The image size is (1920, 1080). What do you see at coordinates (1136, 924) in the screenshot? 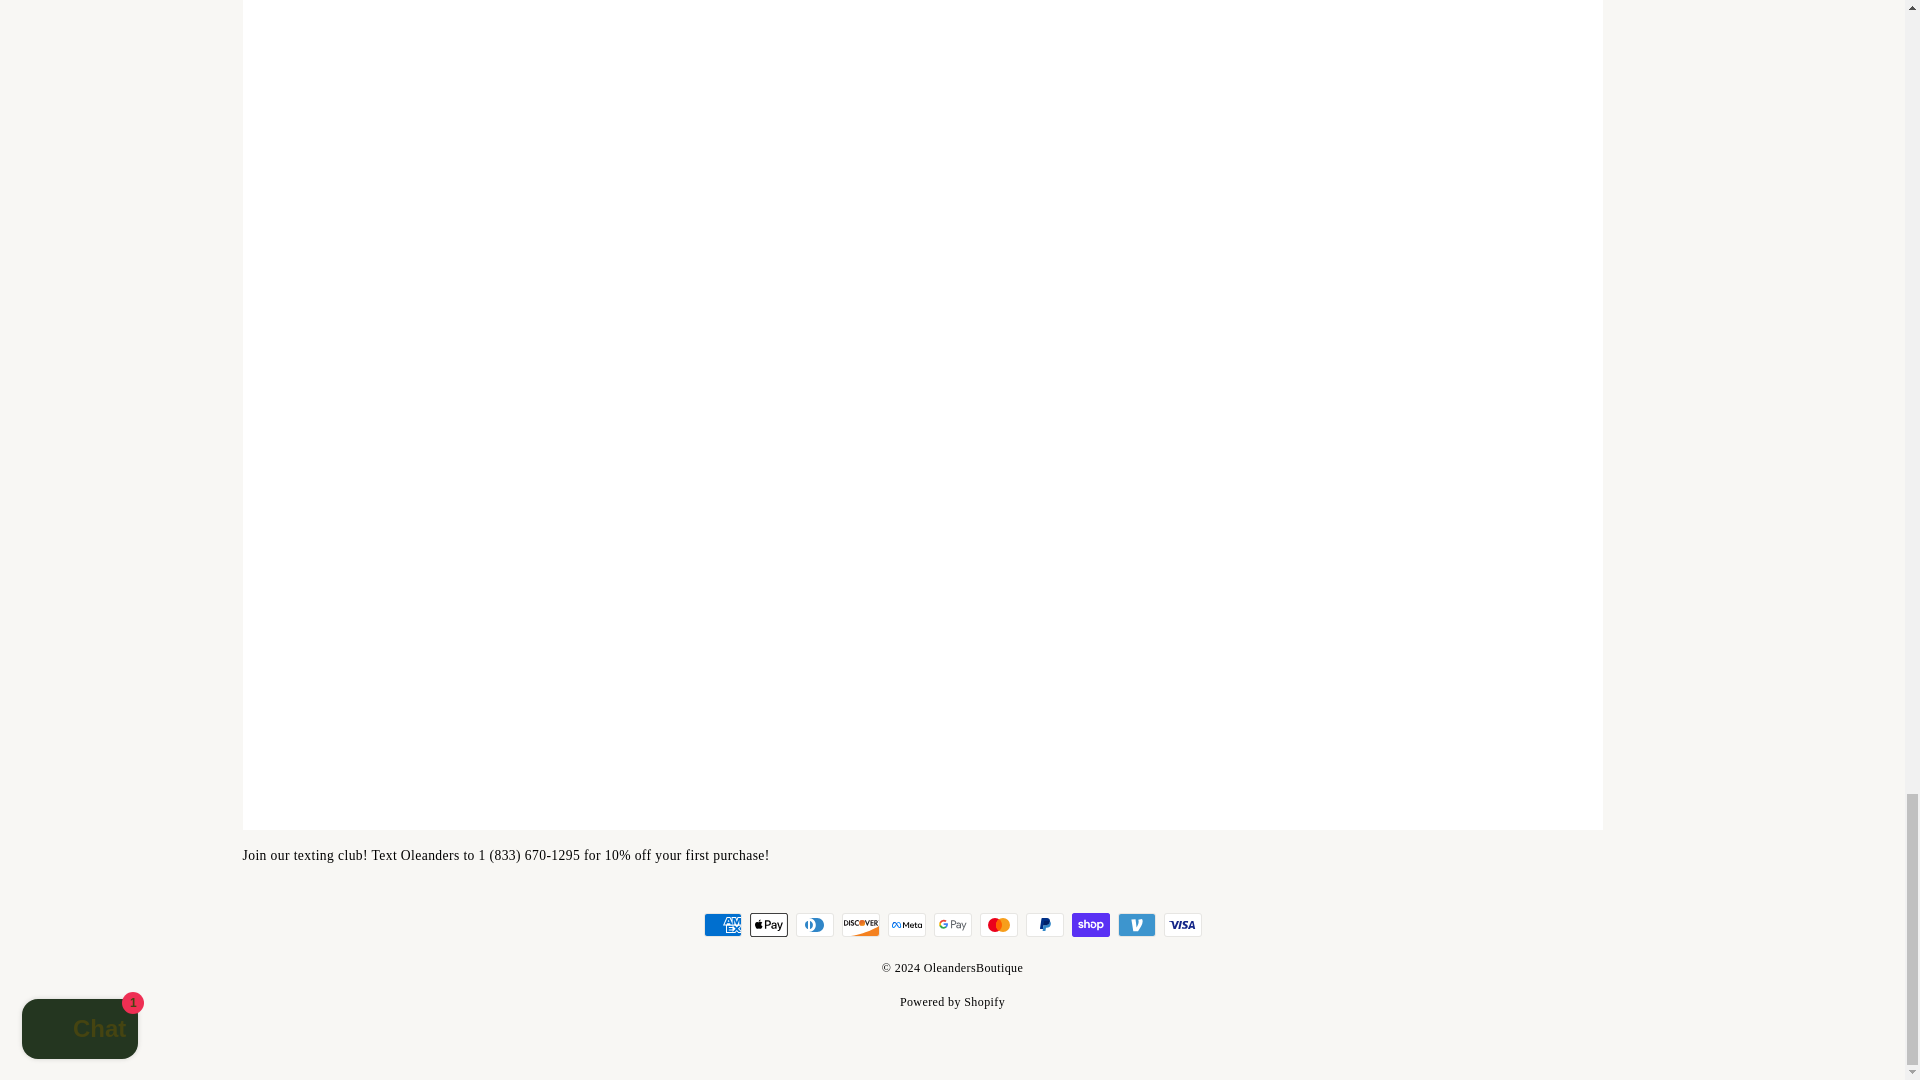
I see `Venmo` at bounding box center [1136, 924].